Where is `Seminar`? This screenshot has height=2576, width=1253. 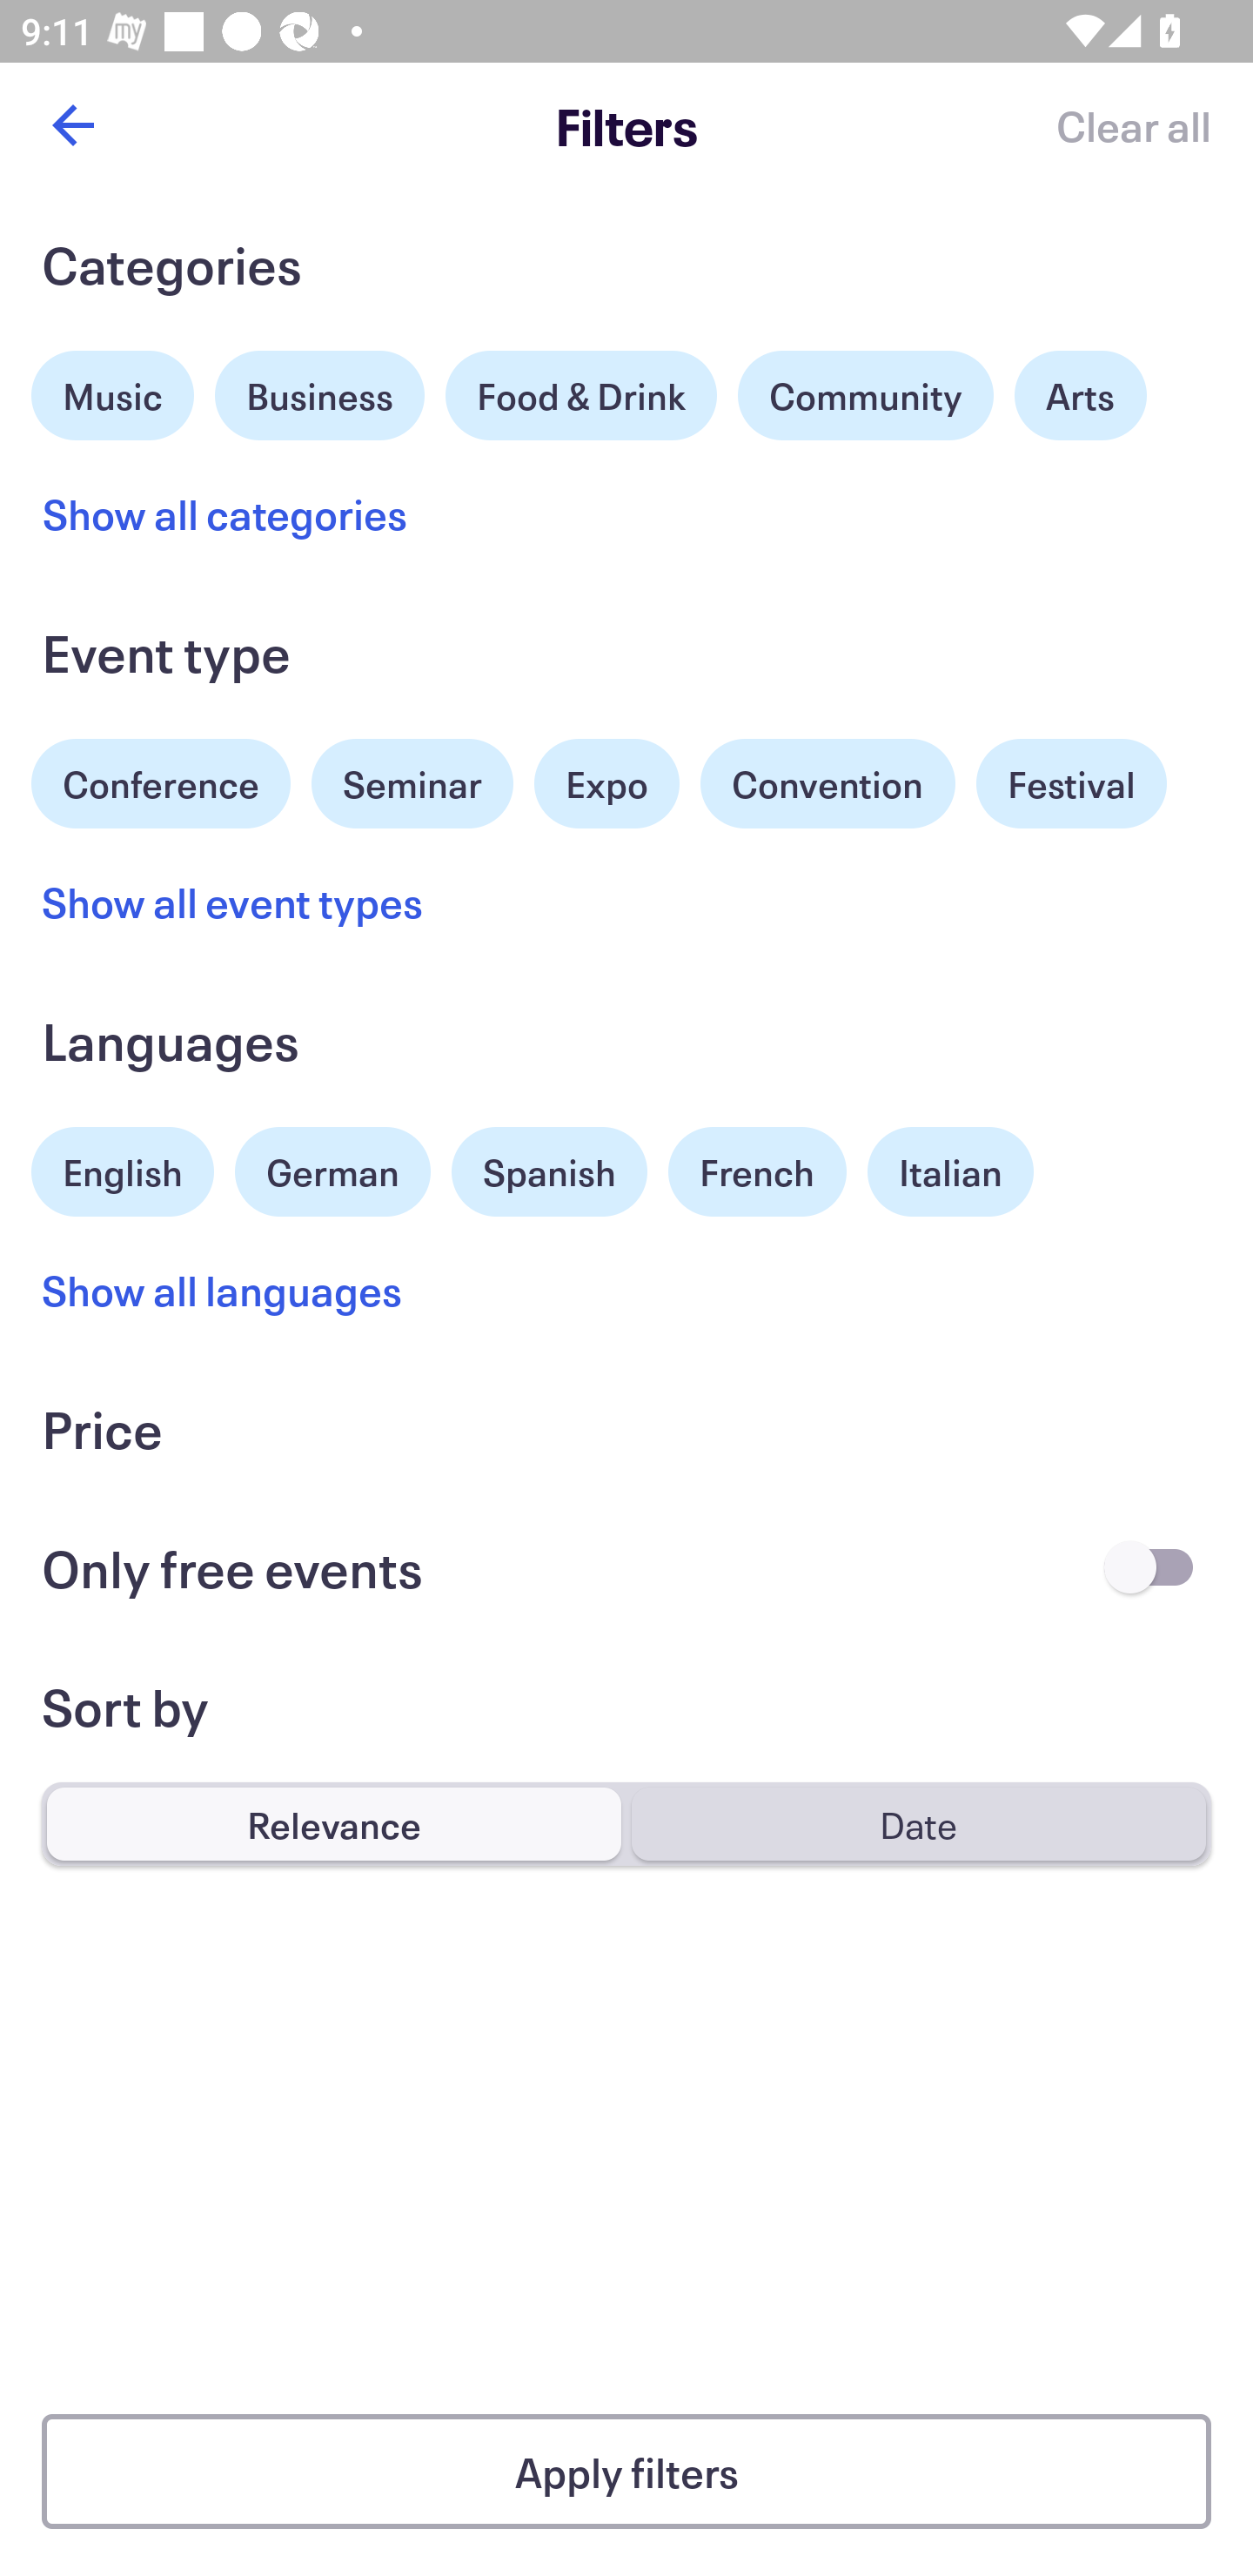 Seminar is located at coordinates (412, 783).